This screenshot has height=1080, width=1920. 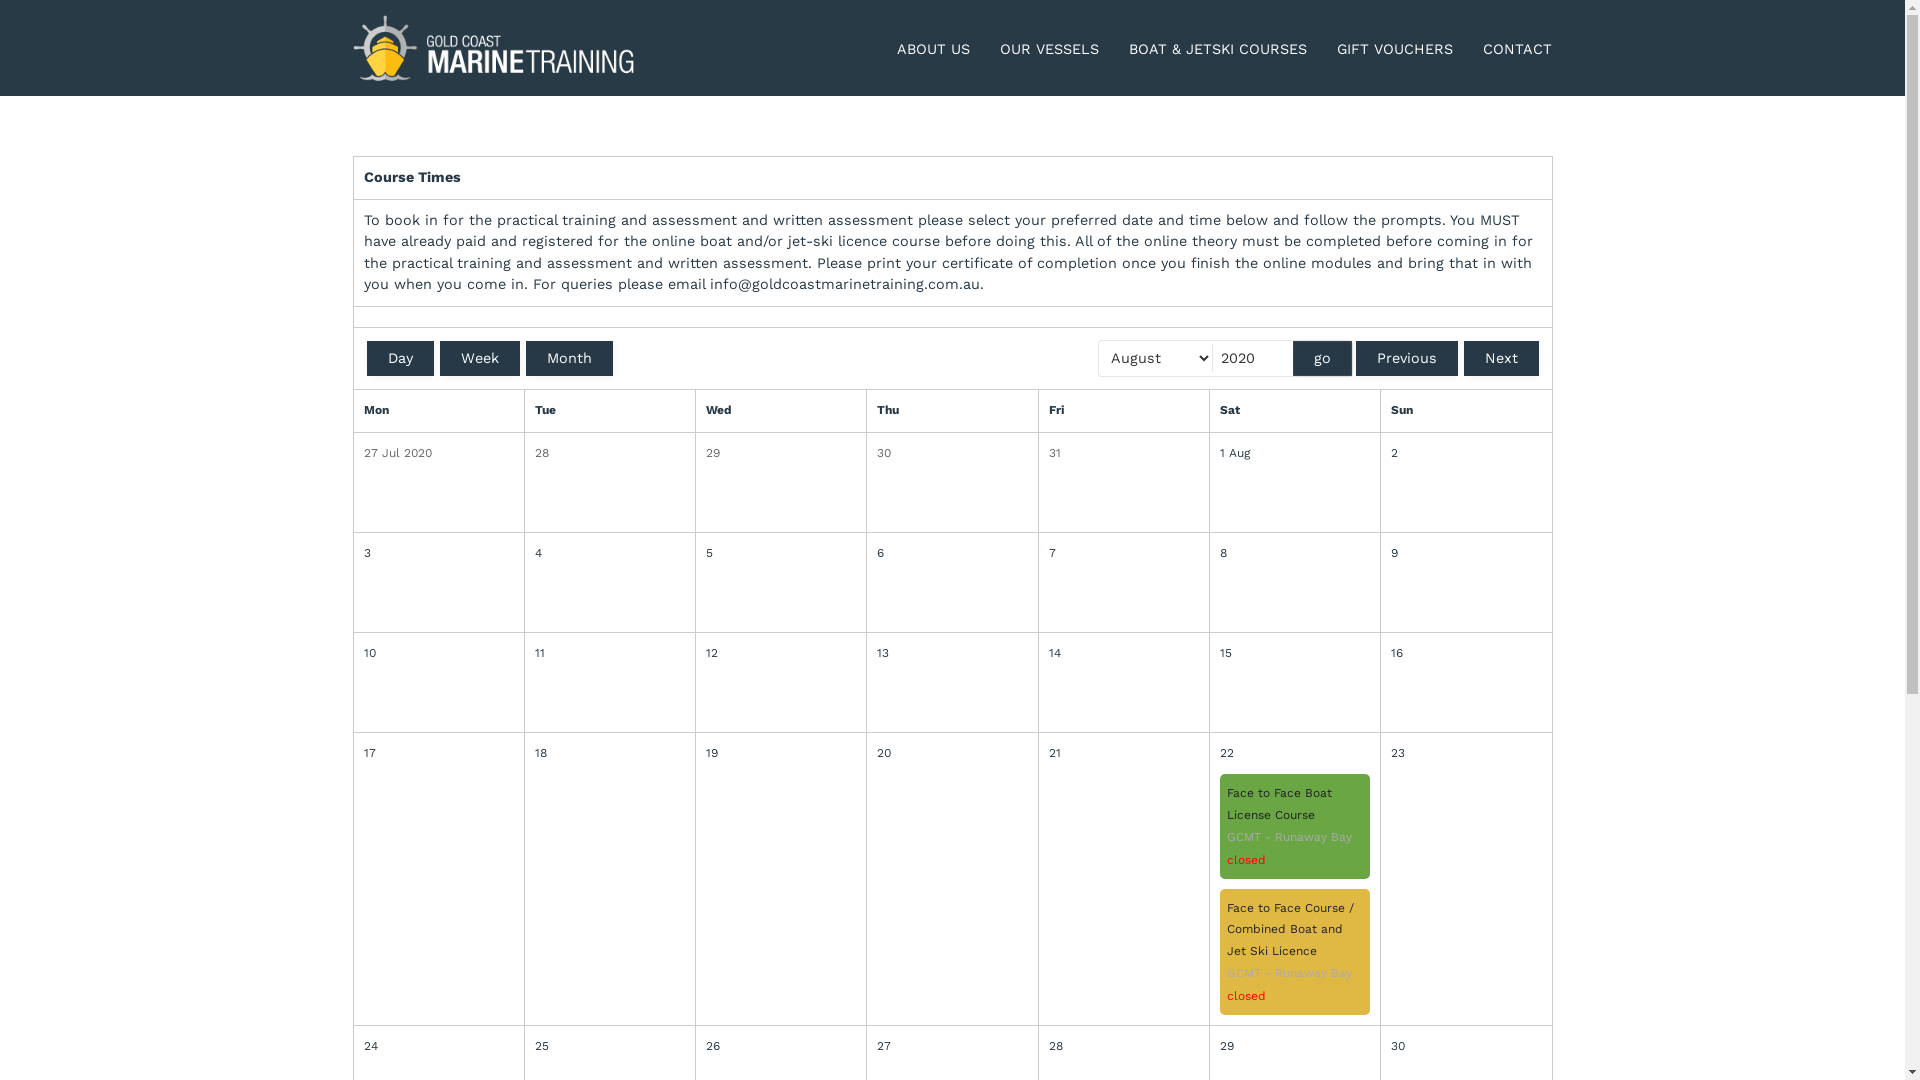 I want to click on 5, so click(x=781, y=554).